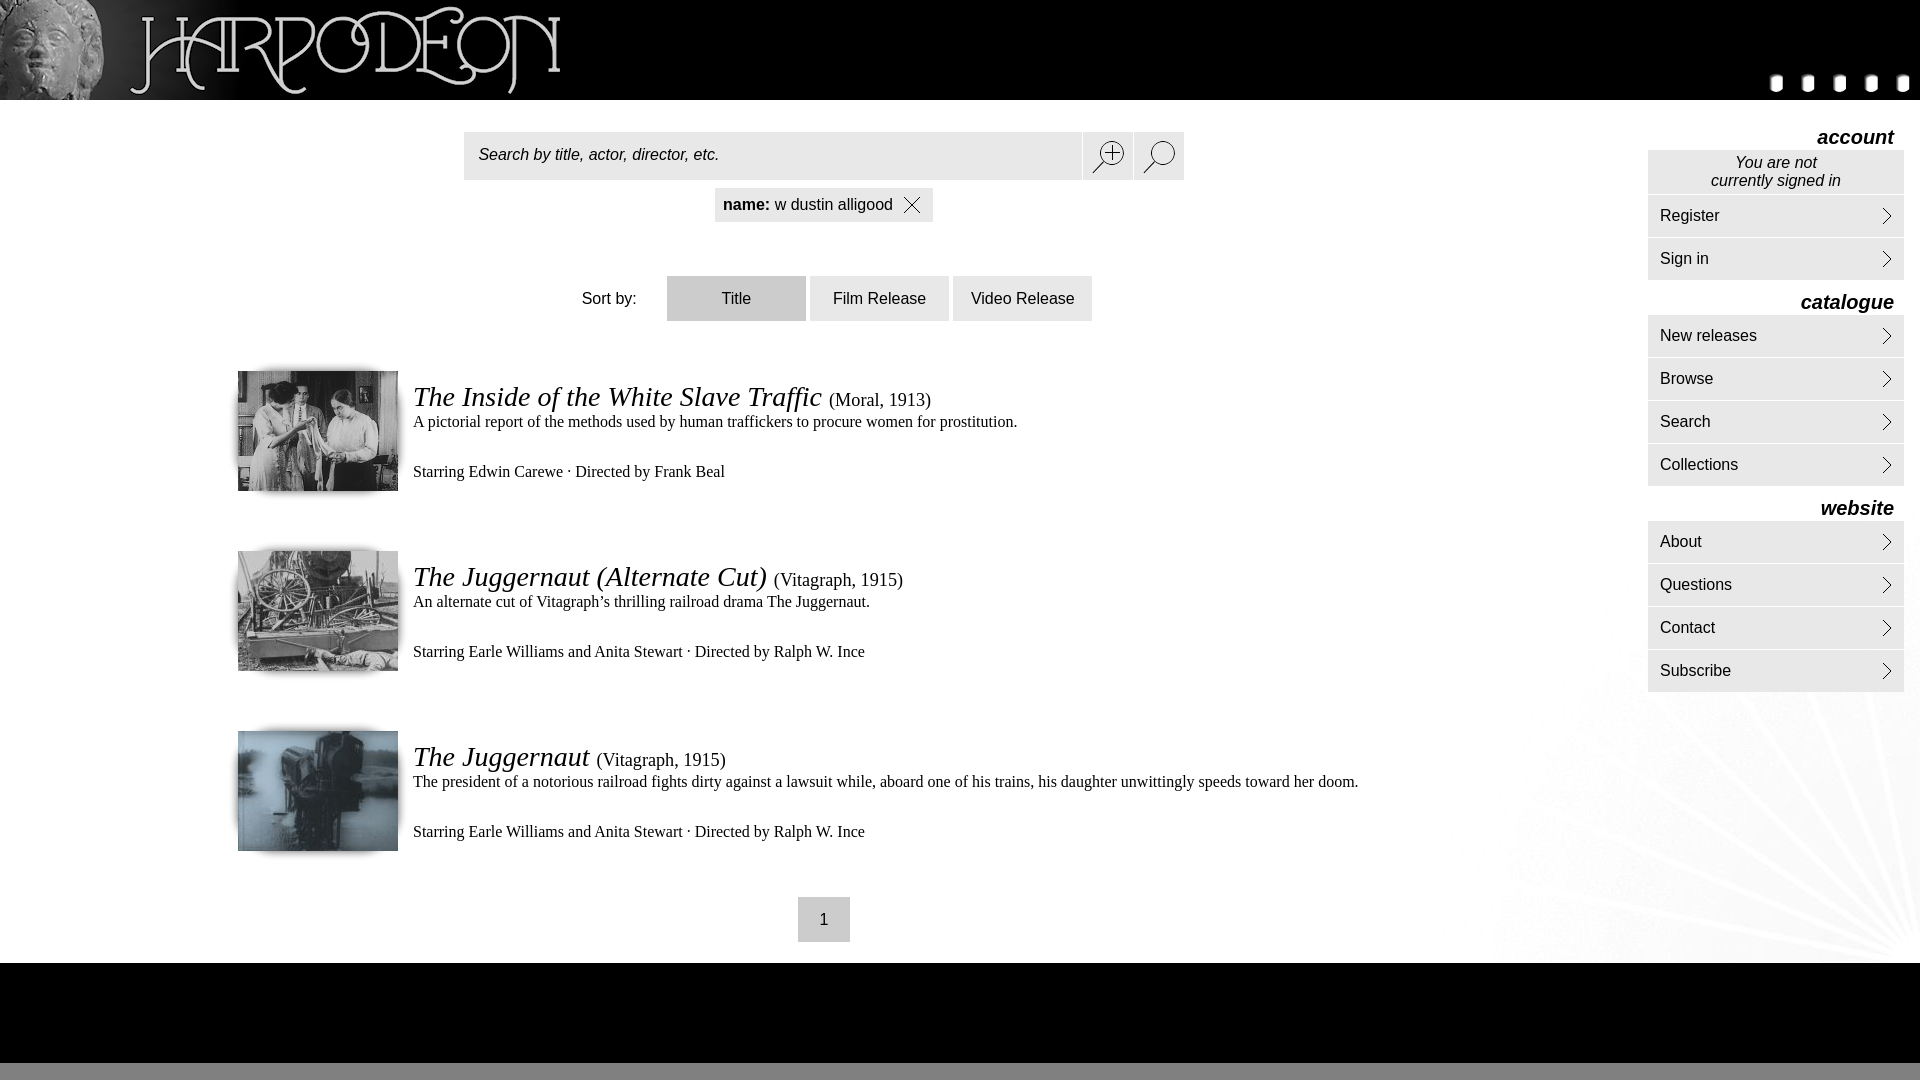  What do you see at coordinates (1684, 258) in the screenshot?
I see `Sign in` at bounding box center [1684, 258].